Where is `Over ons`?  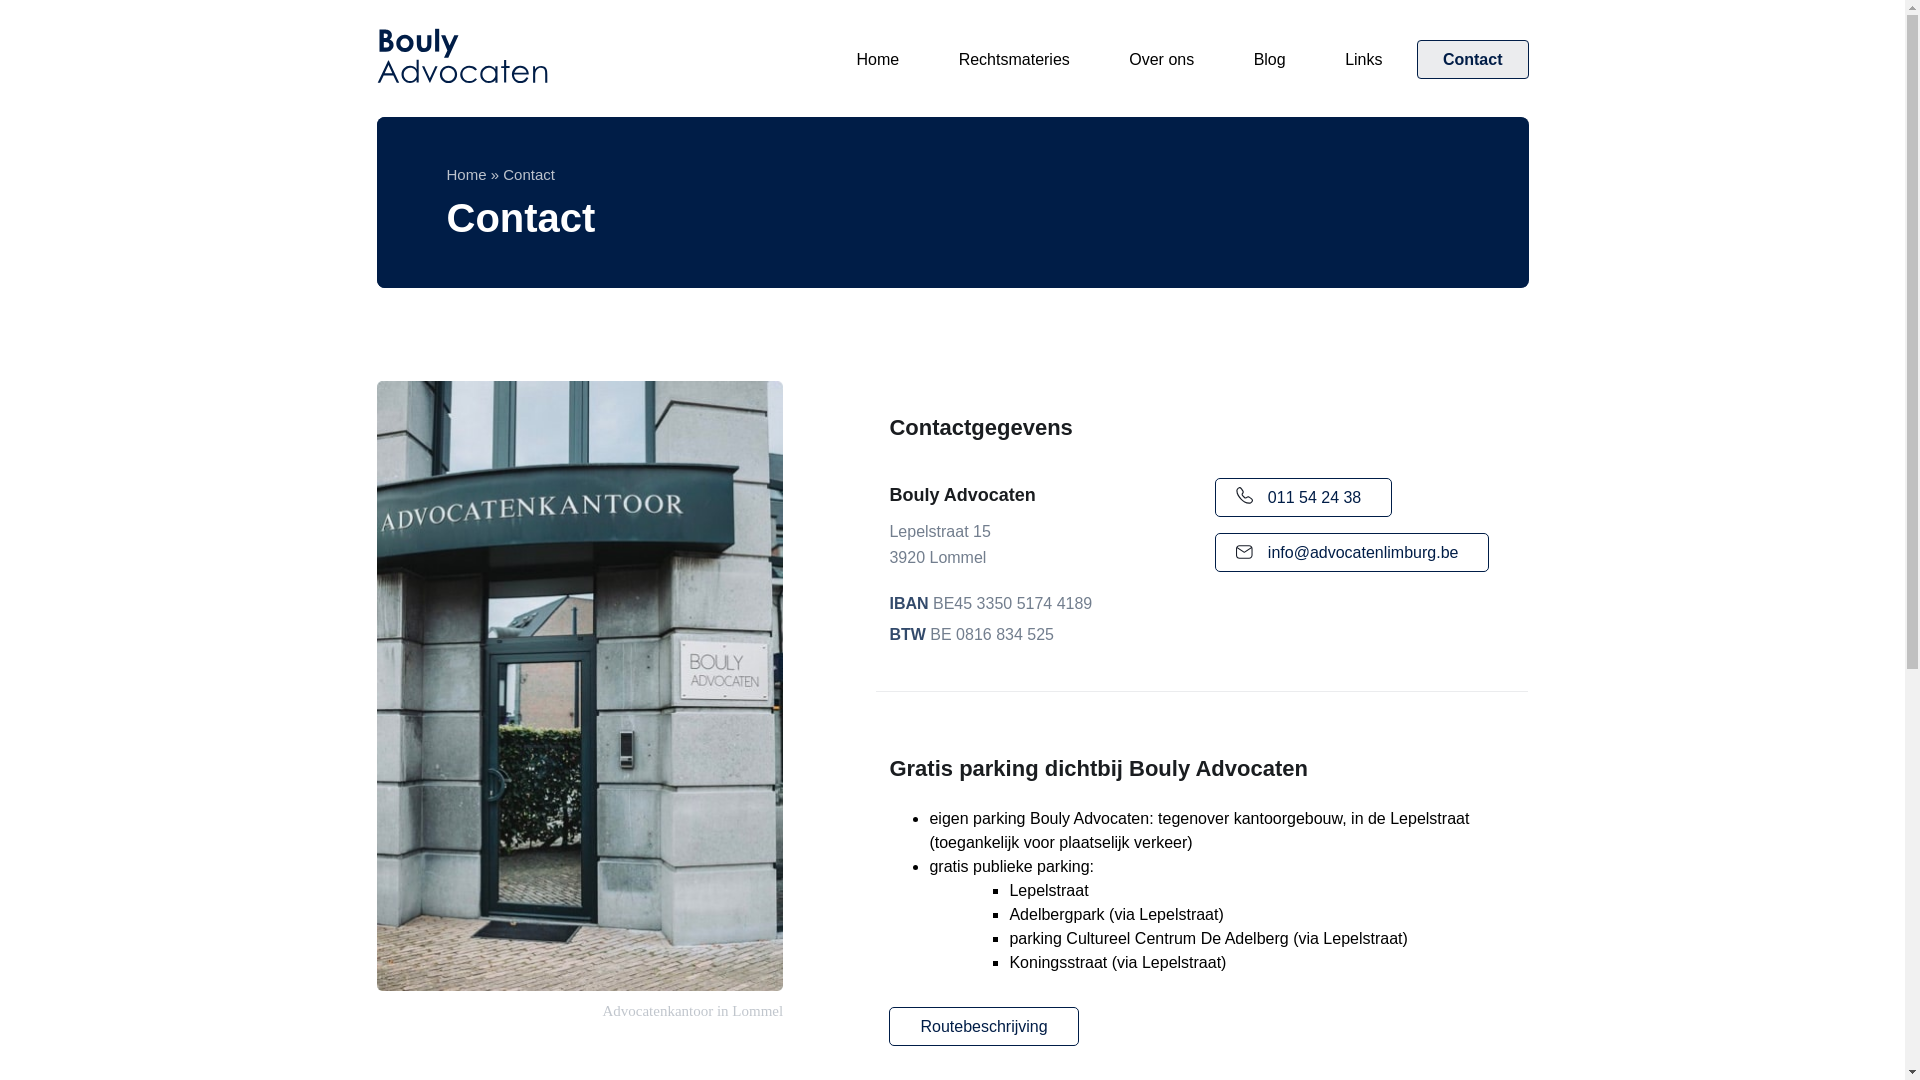 Over ons is located at coordinates (1162, 59).